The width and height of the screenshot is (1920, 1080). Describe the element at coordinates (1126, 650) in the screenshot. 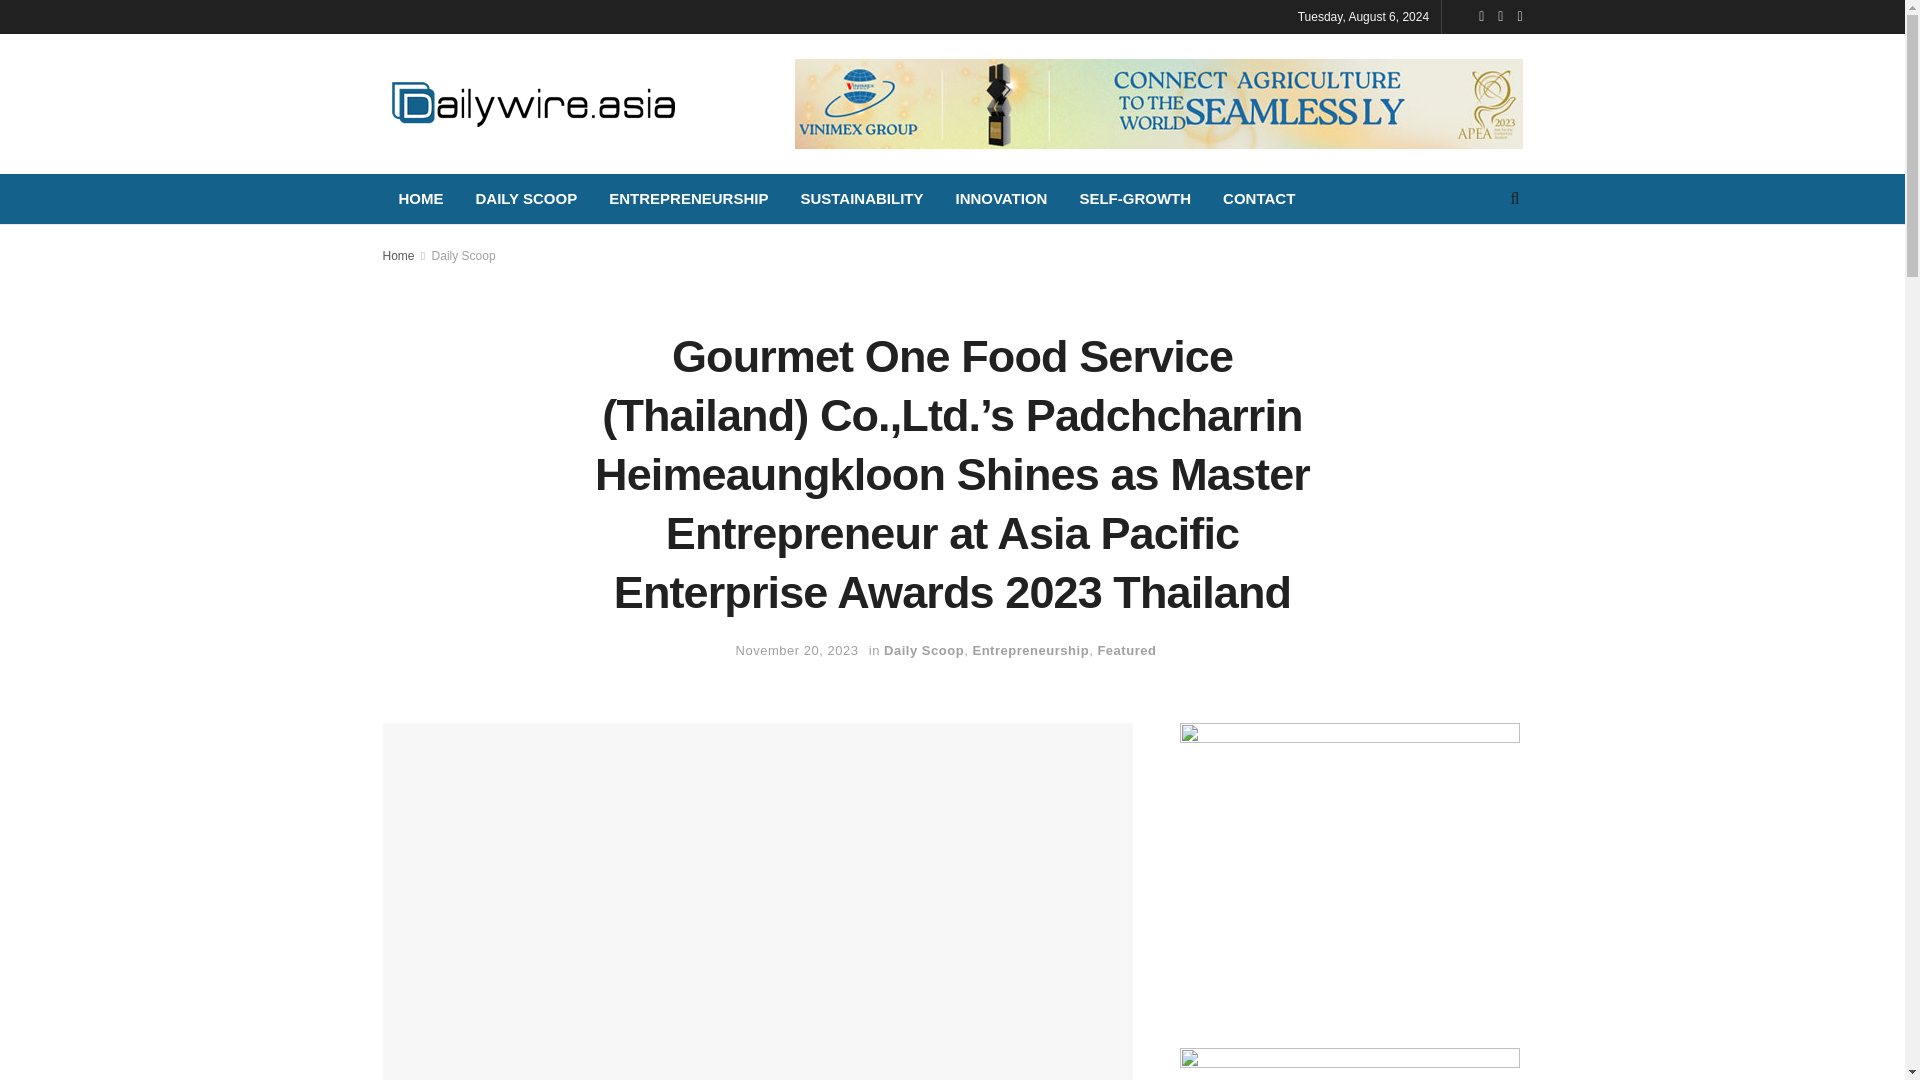

I see `Featured` at that location.